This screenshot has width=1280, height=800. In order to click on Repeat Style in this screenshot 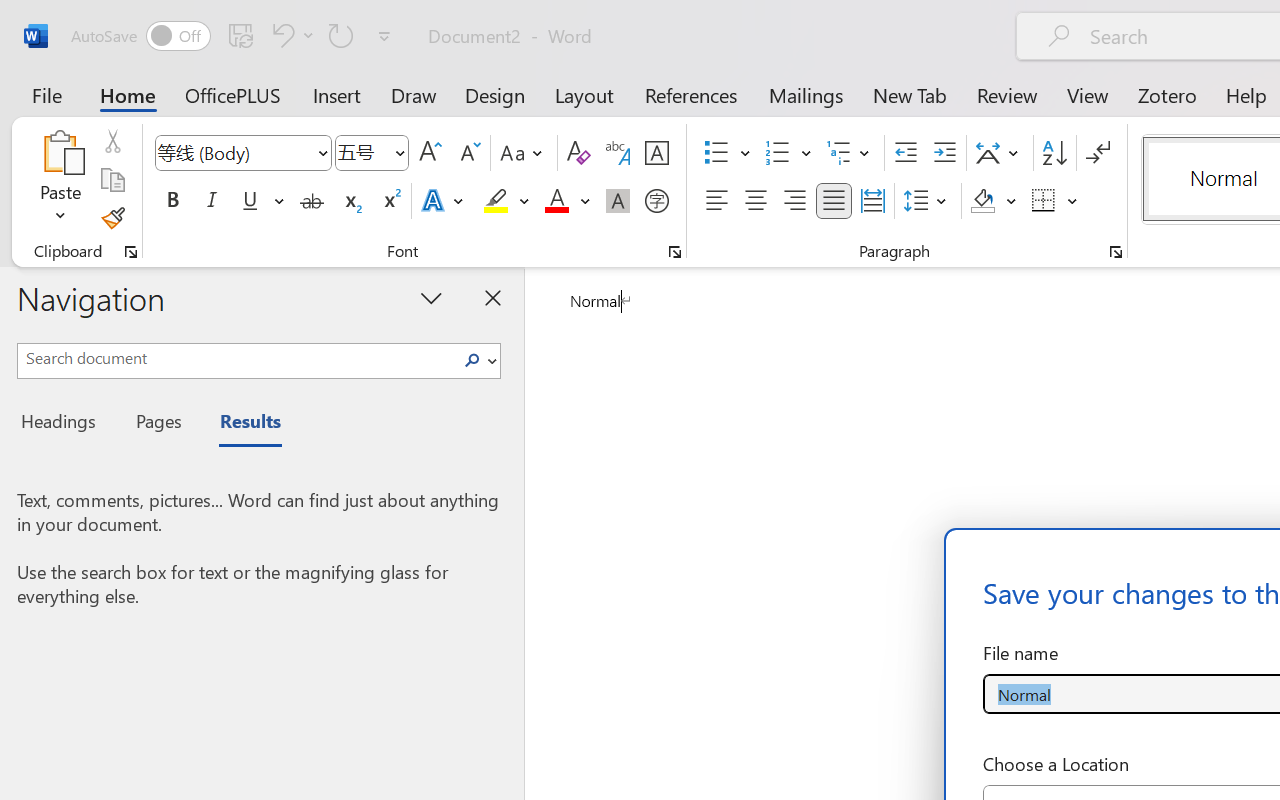, I will do `click(341, 35)`.